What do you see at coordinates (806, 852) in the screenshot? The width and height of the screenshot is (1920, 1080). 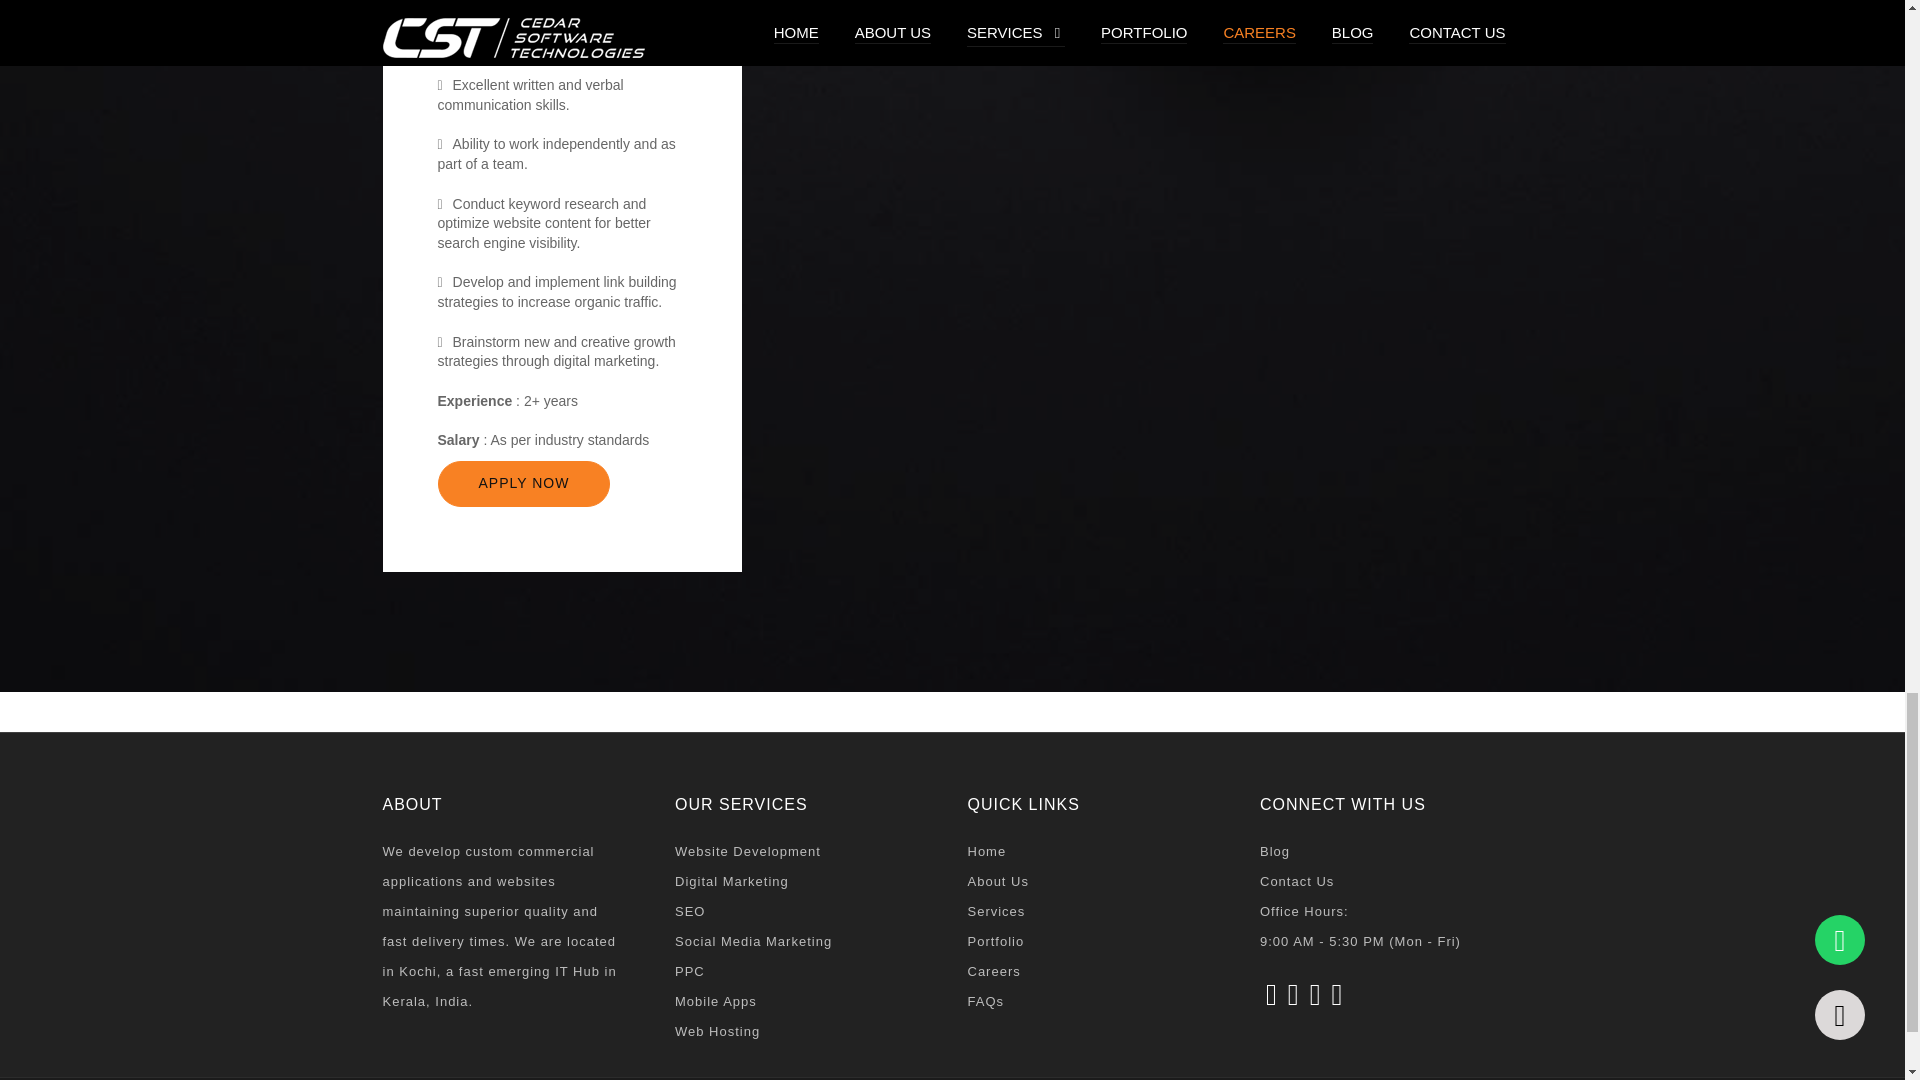 I see `Website Development` at bounding box center [806, 852].